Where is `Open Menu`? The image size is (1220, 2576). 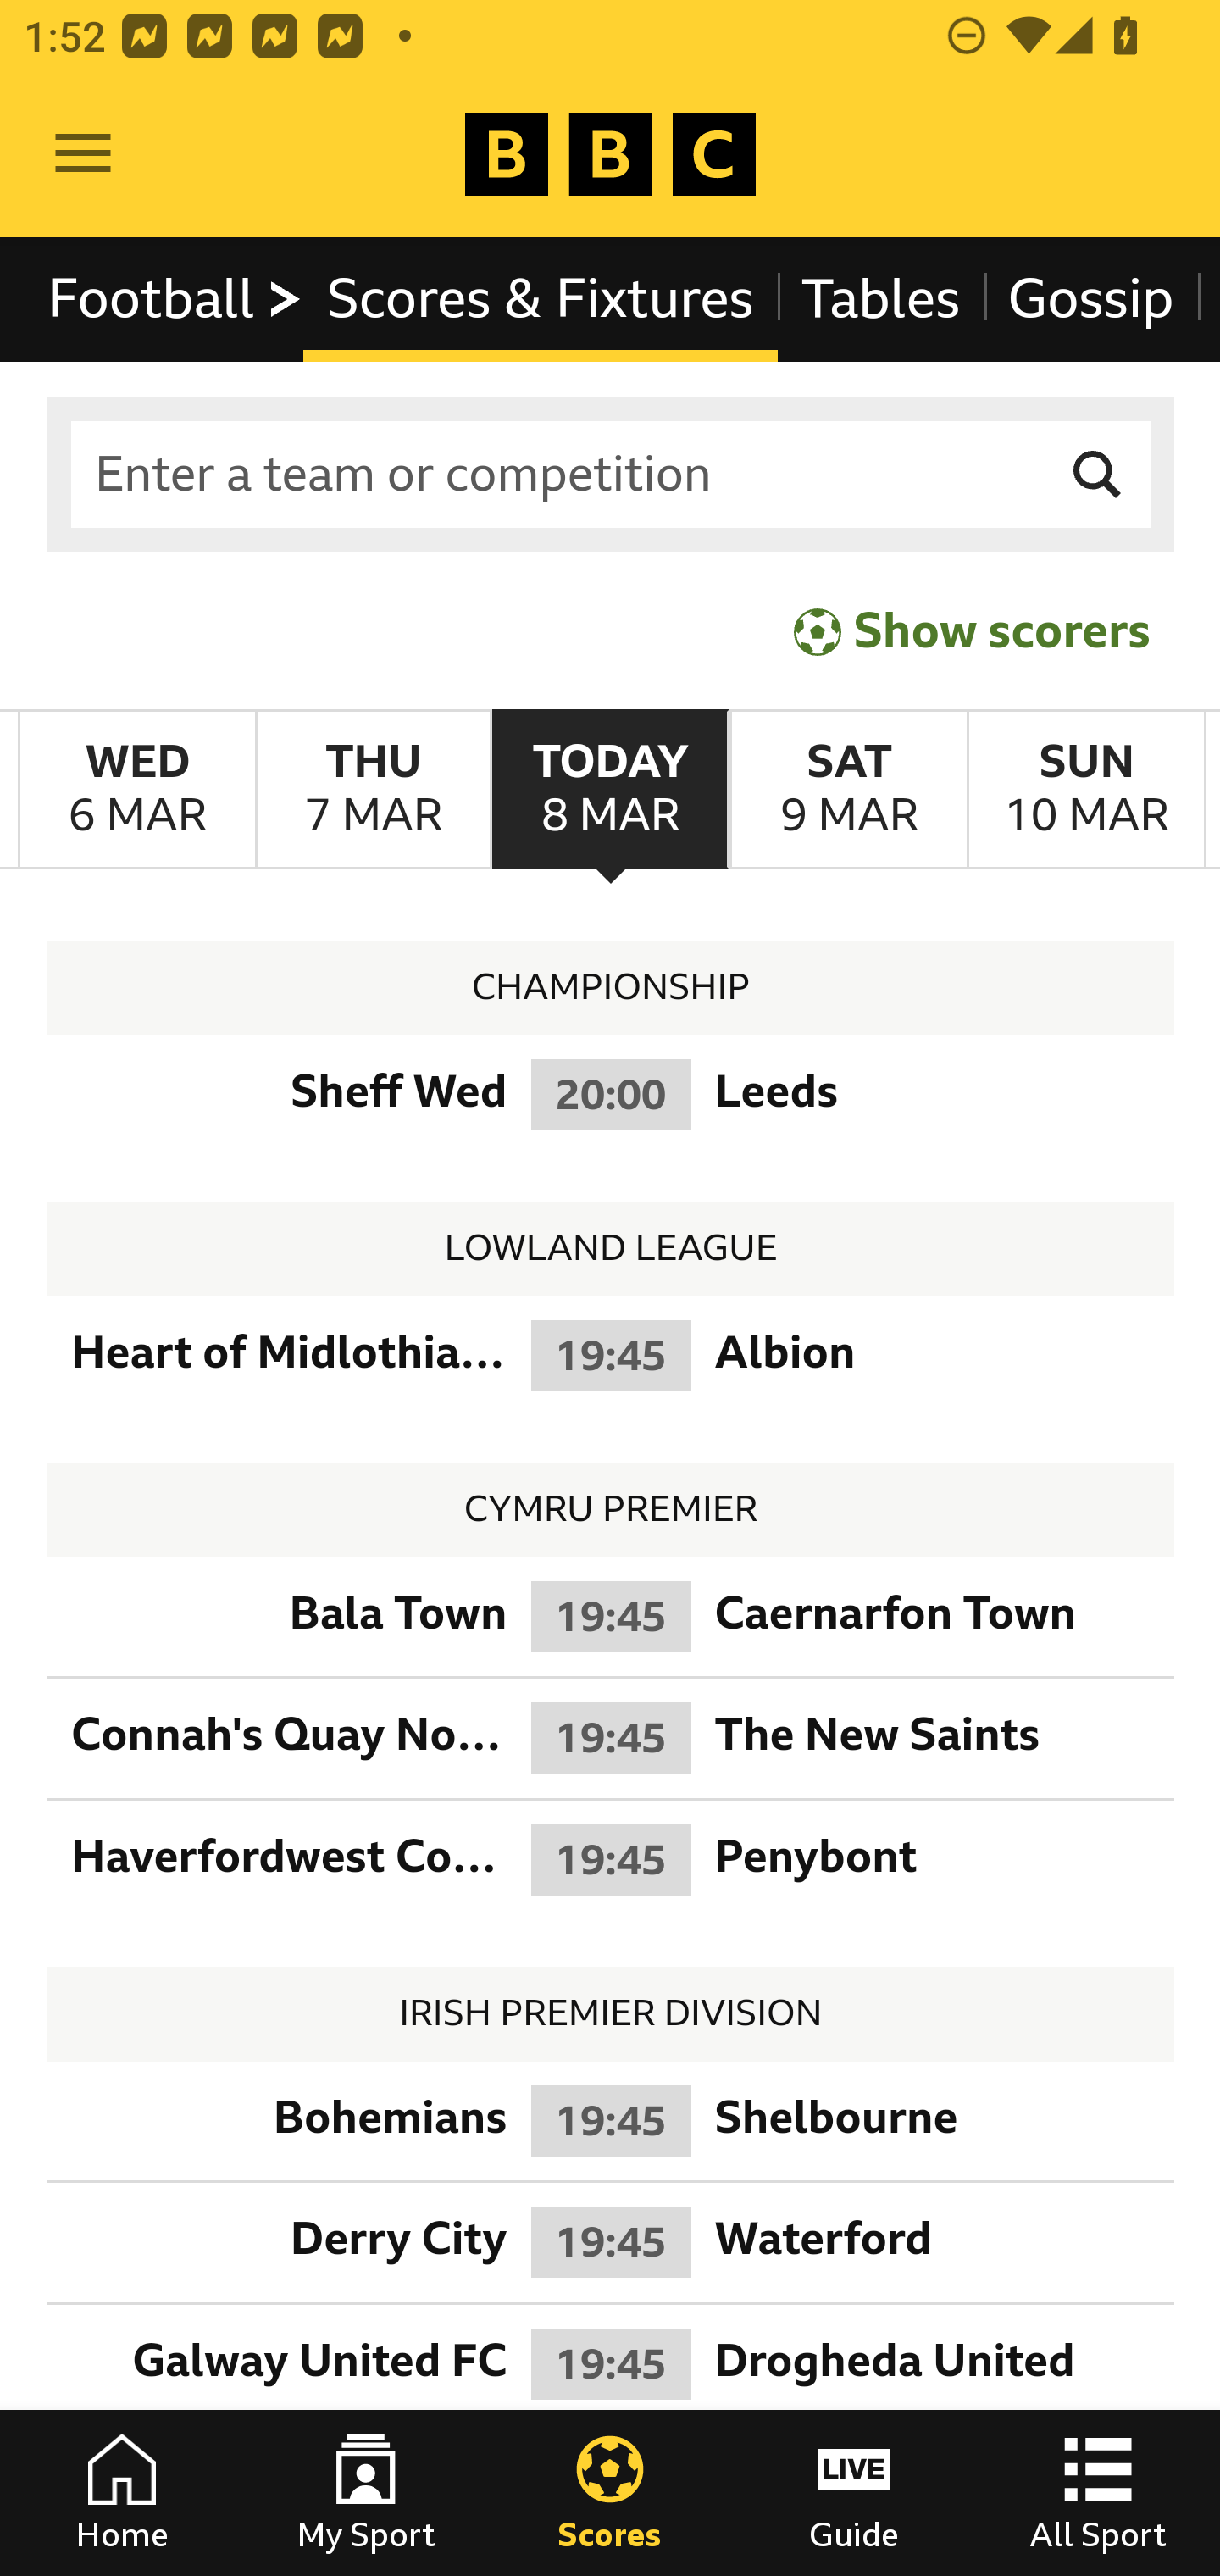
Open Menu is located at coordinates (83, 154).